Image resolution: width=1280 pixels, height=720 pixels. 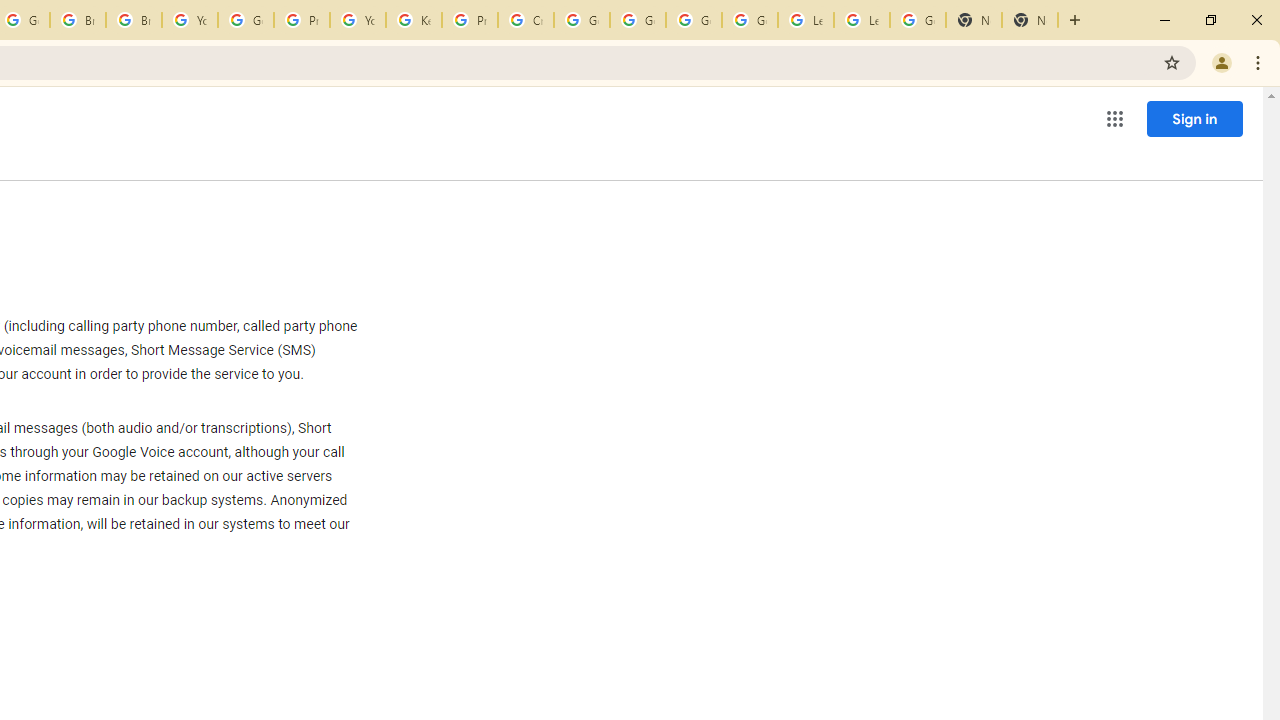 What do you see at coordinates (526, 20) in the screenshot?
I see `Create your Google Account` at bounding box center [526, 20].